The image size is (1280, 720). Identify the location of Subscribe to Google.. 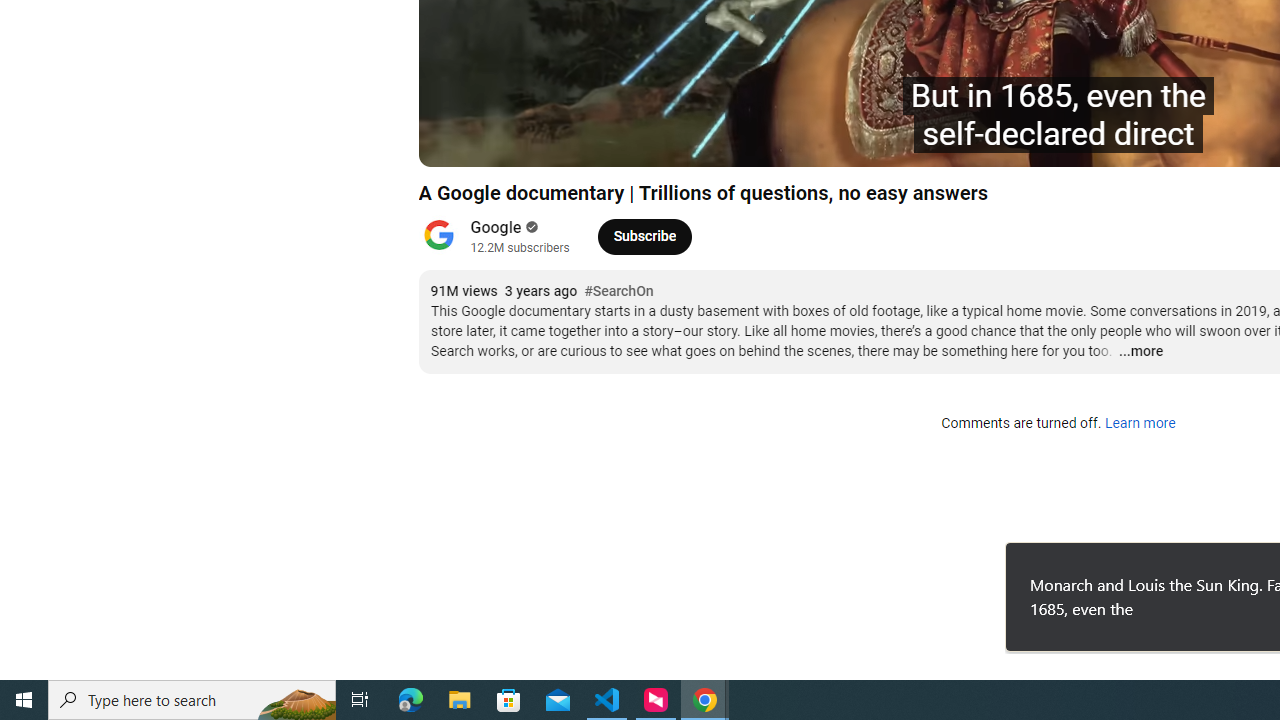
(644, 236).